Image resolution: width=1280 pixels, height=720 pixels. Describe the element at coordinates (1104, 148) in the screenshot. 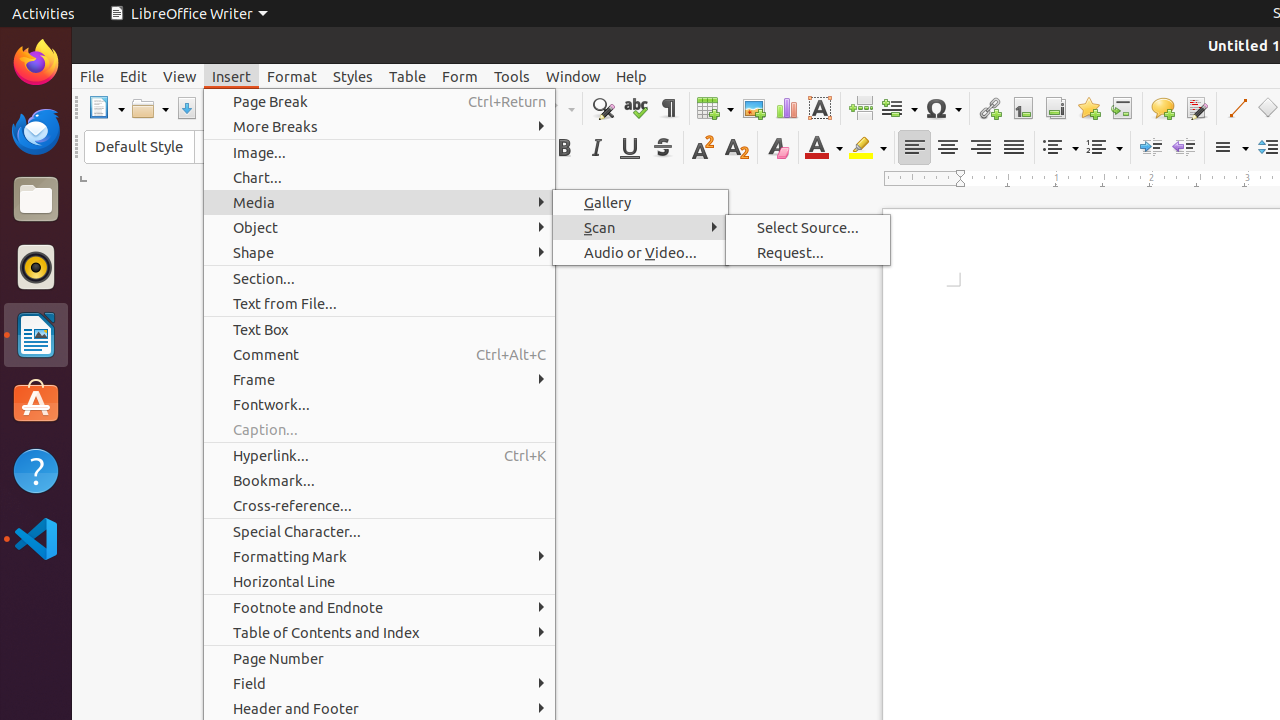

I see `Numbering` at that location.